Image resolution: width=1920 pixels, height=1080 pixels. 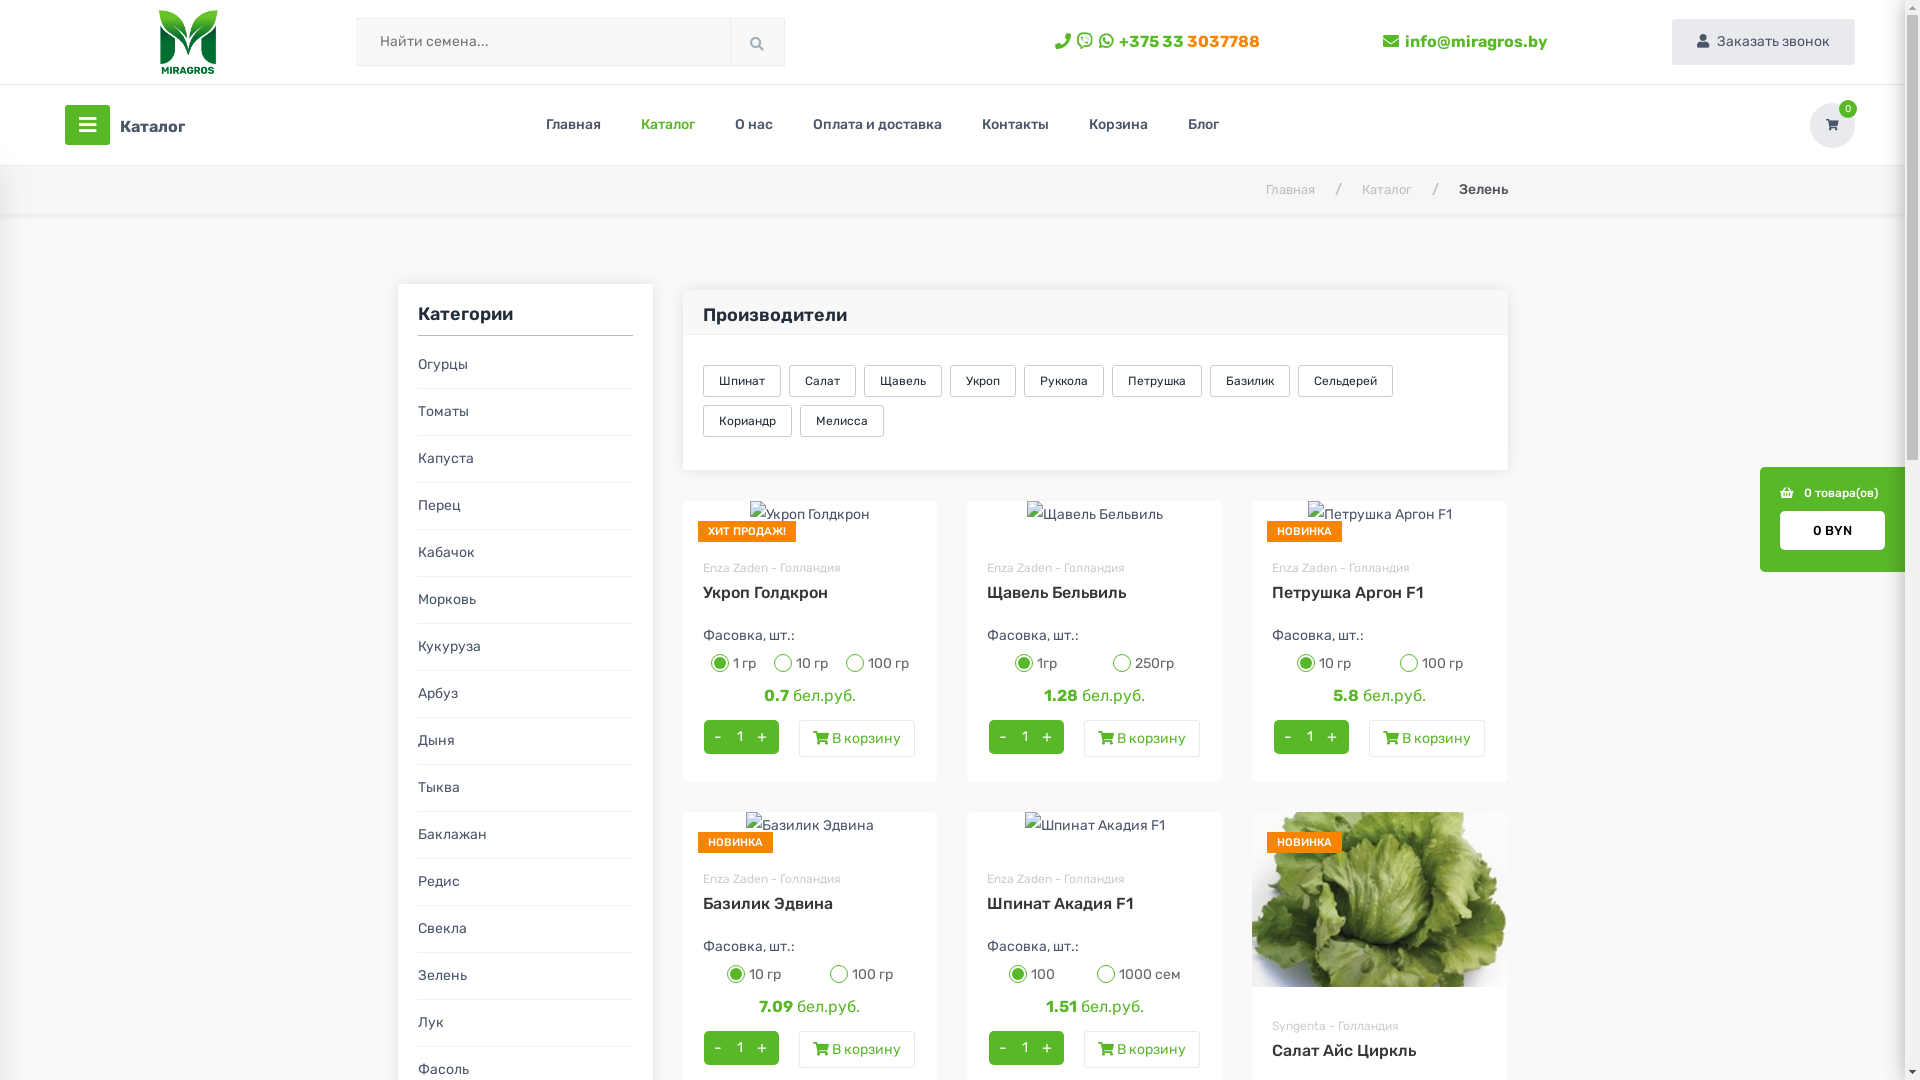 I want to click on -, so click(x=1003, y=1048).